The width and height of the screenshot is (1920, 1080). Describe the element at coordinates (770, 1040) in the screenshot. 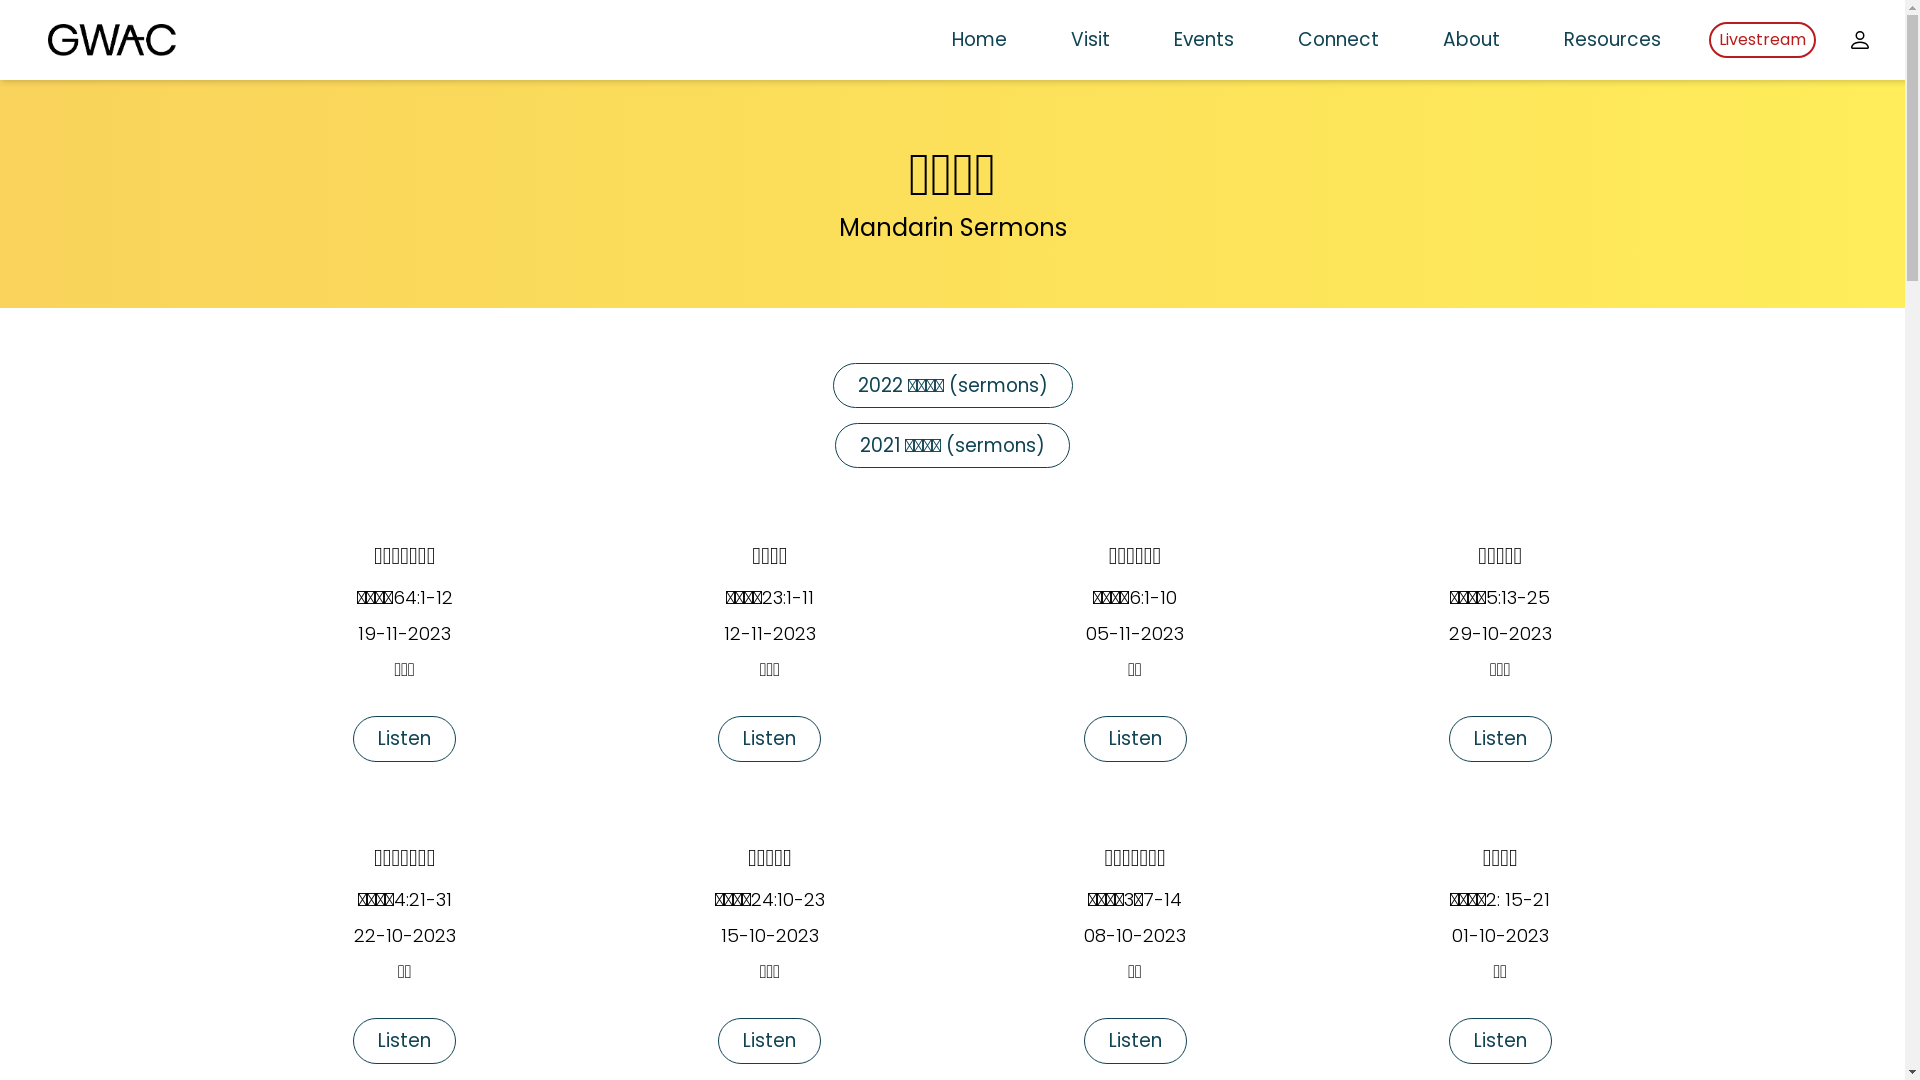

I see `Listen` at that location.